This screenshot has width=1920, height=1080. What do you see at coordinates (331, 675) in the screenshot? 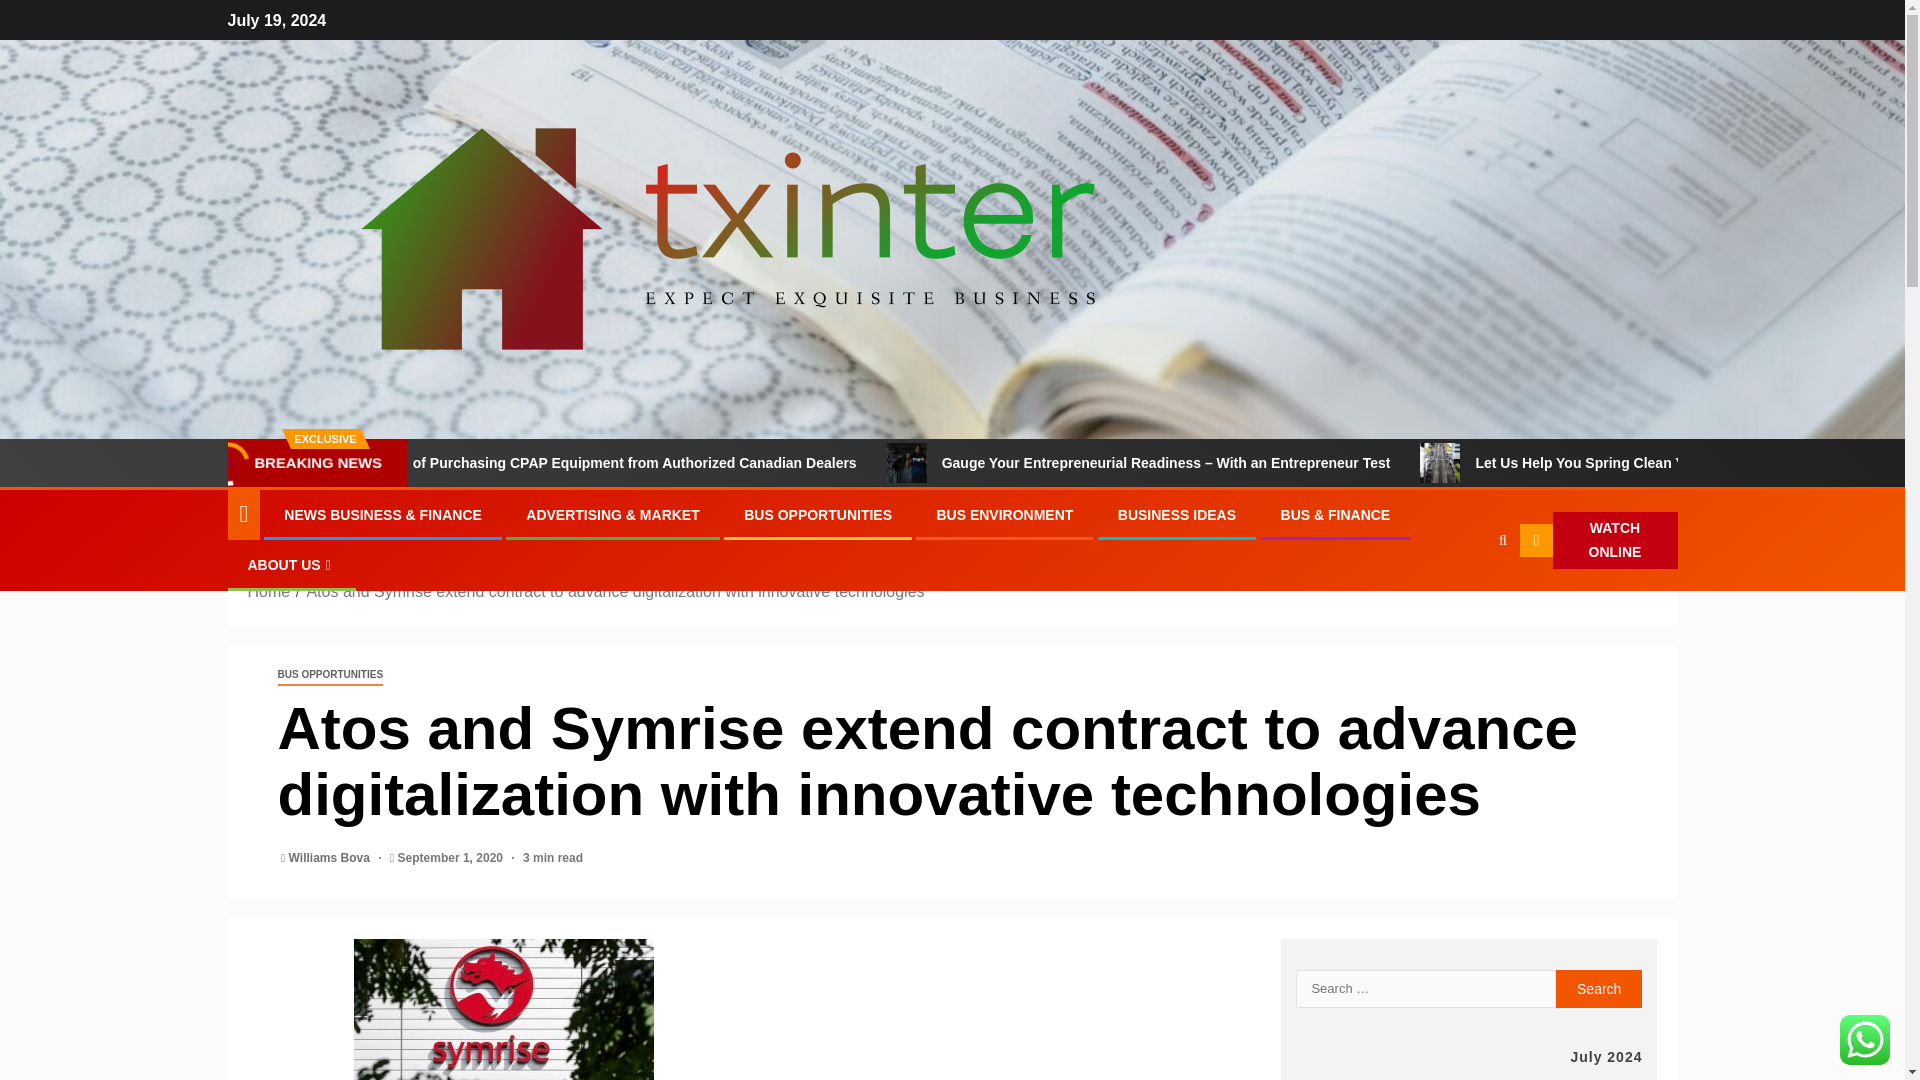
I see `BUS OPPORTUNITIES` at bounding box center [331, 675].